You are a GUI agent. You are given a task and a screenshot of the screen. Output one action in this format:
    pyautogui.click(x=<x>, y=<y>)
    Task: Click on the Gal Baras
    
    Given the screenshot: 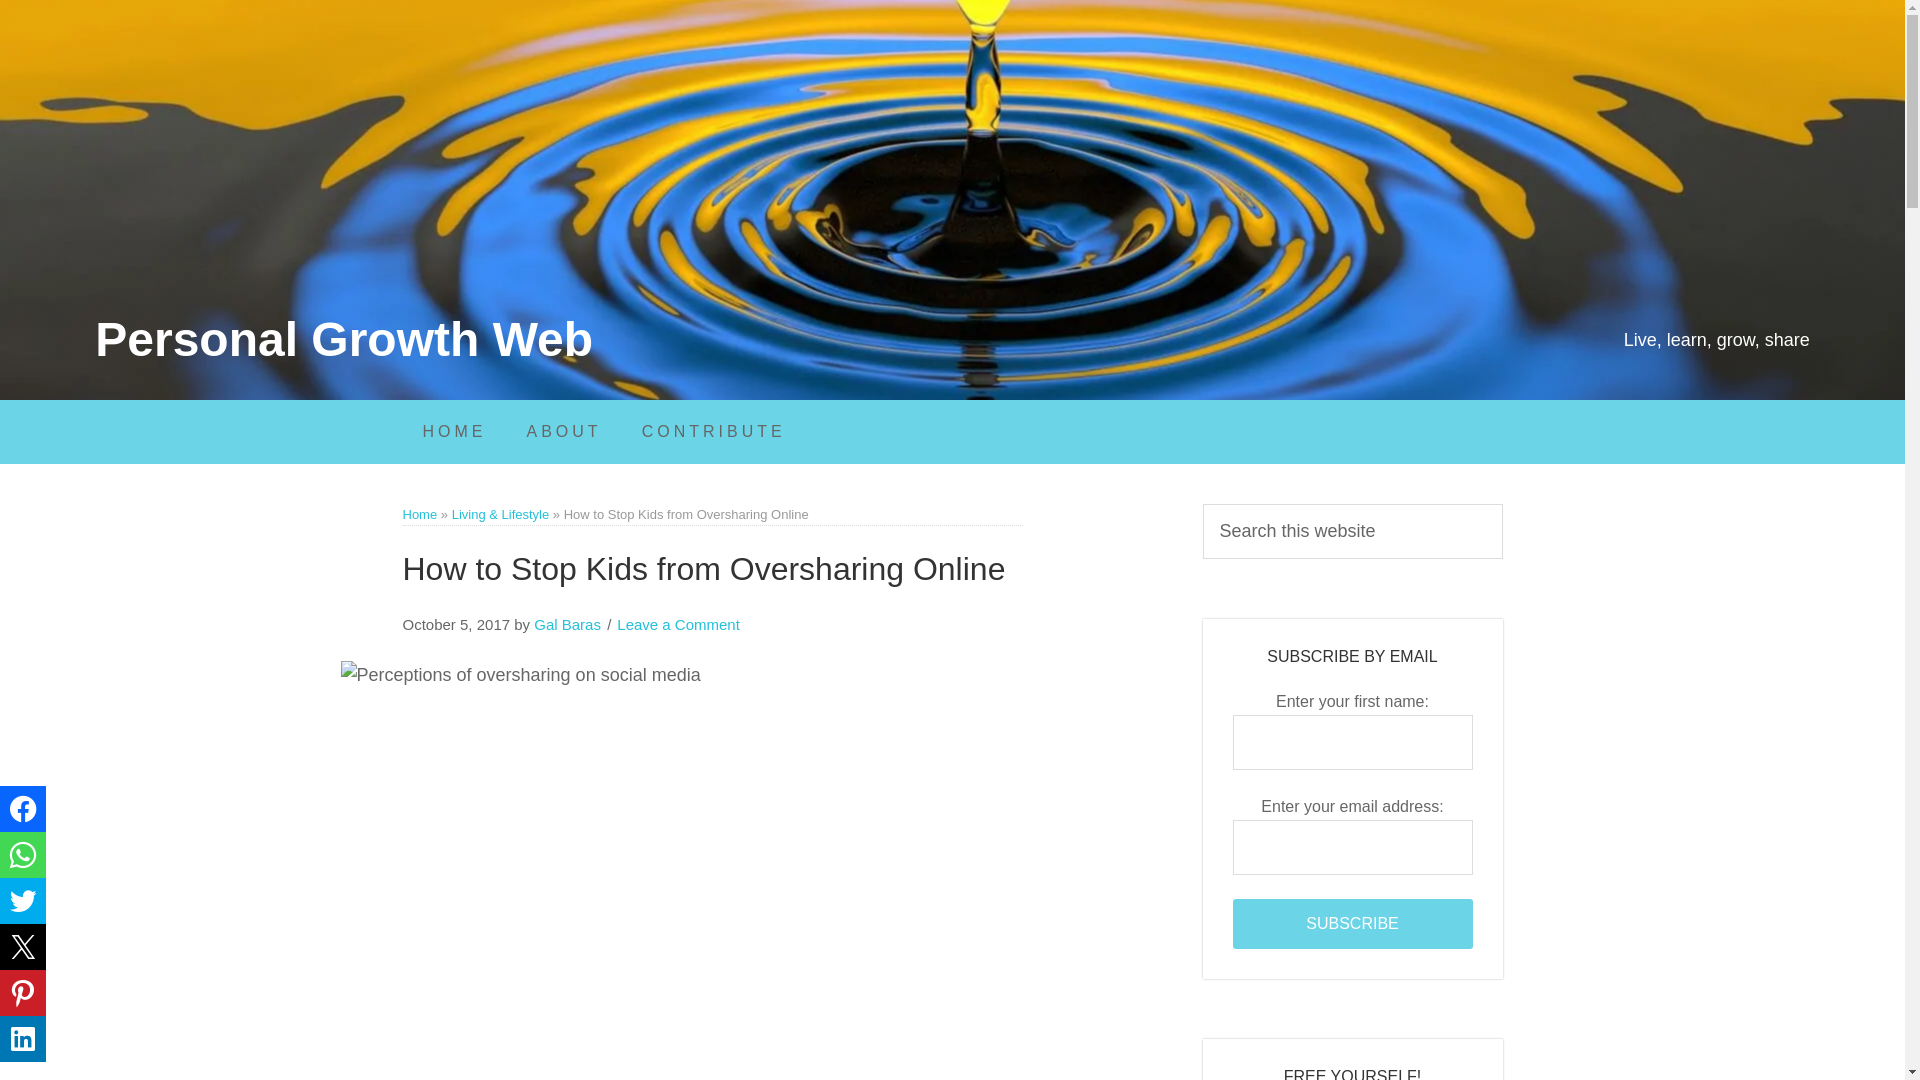 What is the action you would take?
    pyautogui.click(x=566, y=624)
    